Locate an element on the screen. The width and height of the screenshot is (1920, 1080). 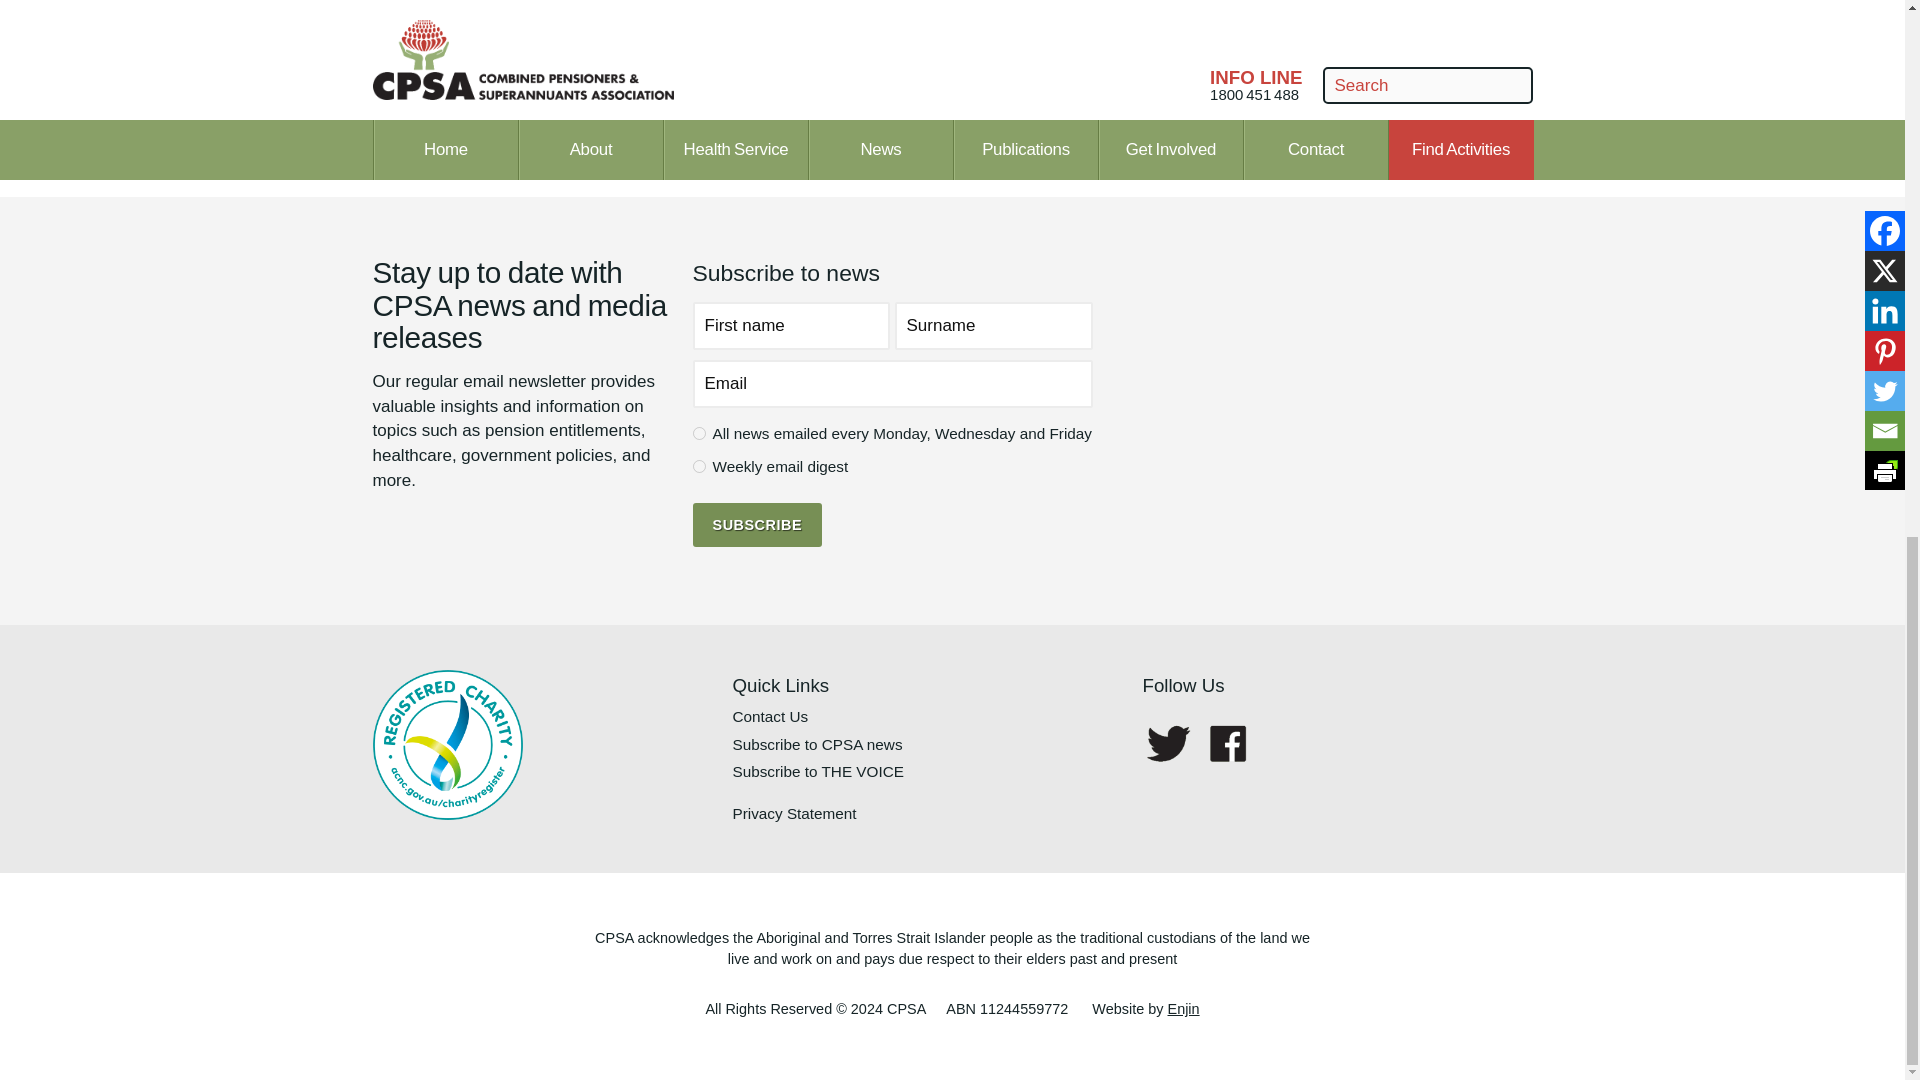
Privacy Statement is located at coordinates (926, 814).